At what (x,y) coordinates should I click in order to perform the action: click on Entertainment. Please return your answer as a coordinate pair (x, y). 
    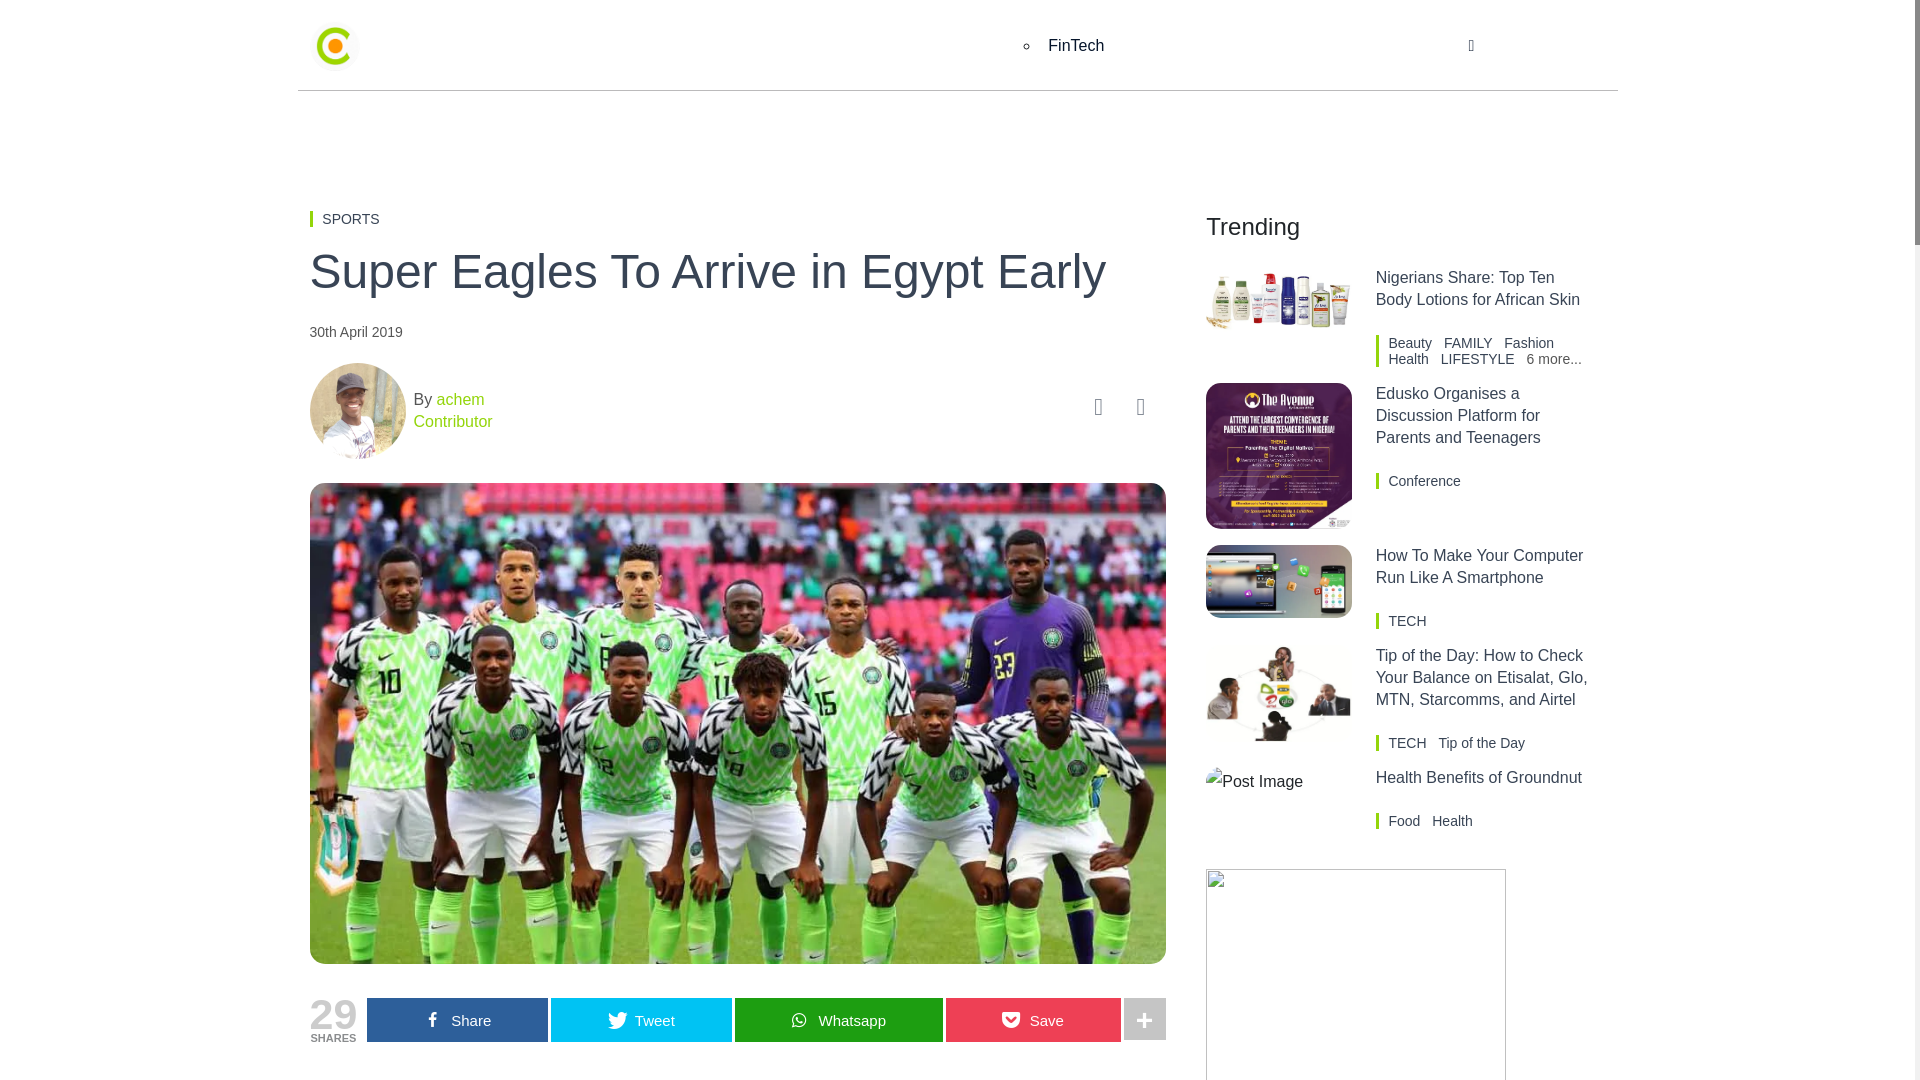
    Looking at the image, I should click on (852, 46).